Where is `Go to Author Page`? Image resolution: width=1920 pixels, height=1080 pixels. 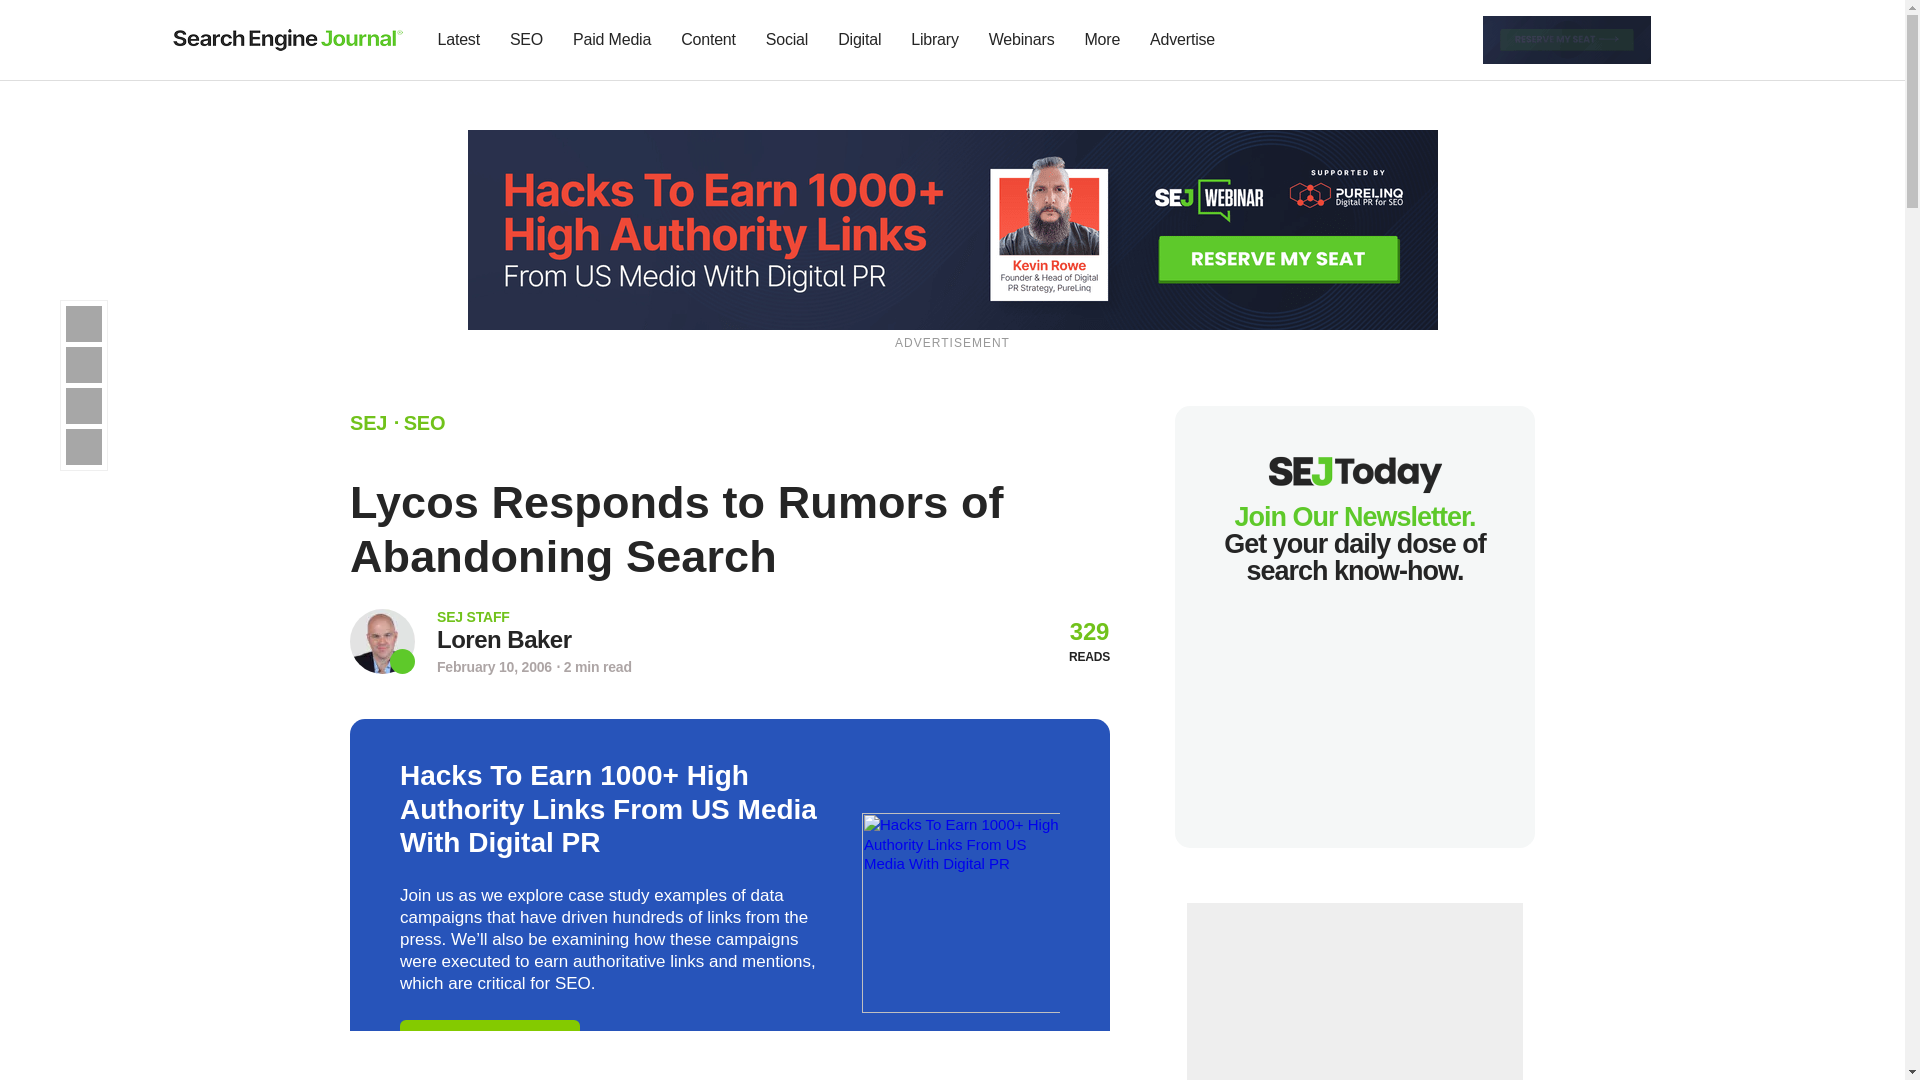 Go to Author Page is located at coordinates (382, 641).